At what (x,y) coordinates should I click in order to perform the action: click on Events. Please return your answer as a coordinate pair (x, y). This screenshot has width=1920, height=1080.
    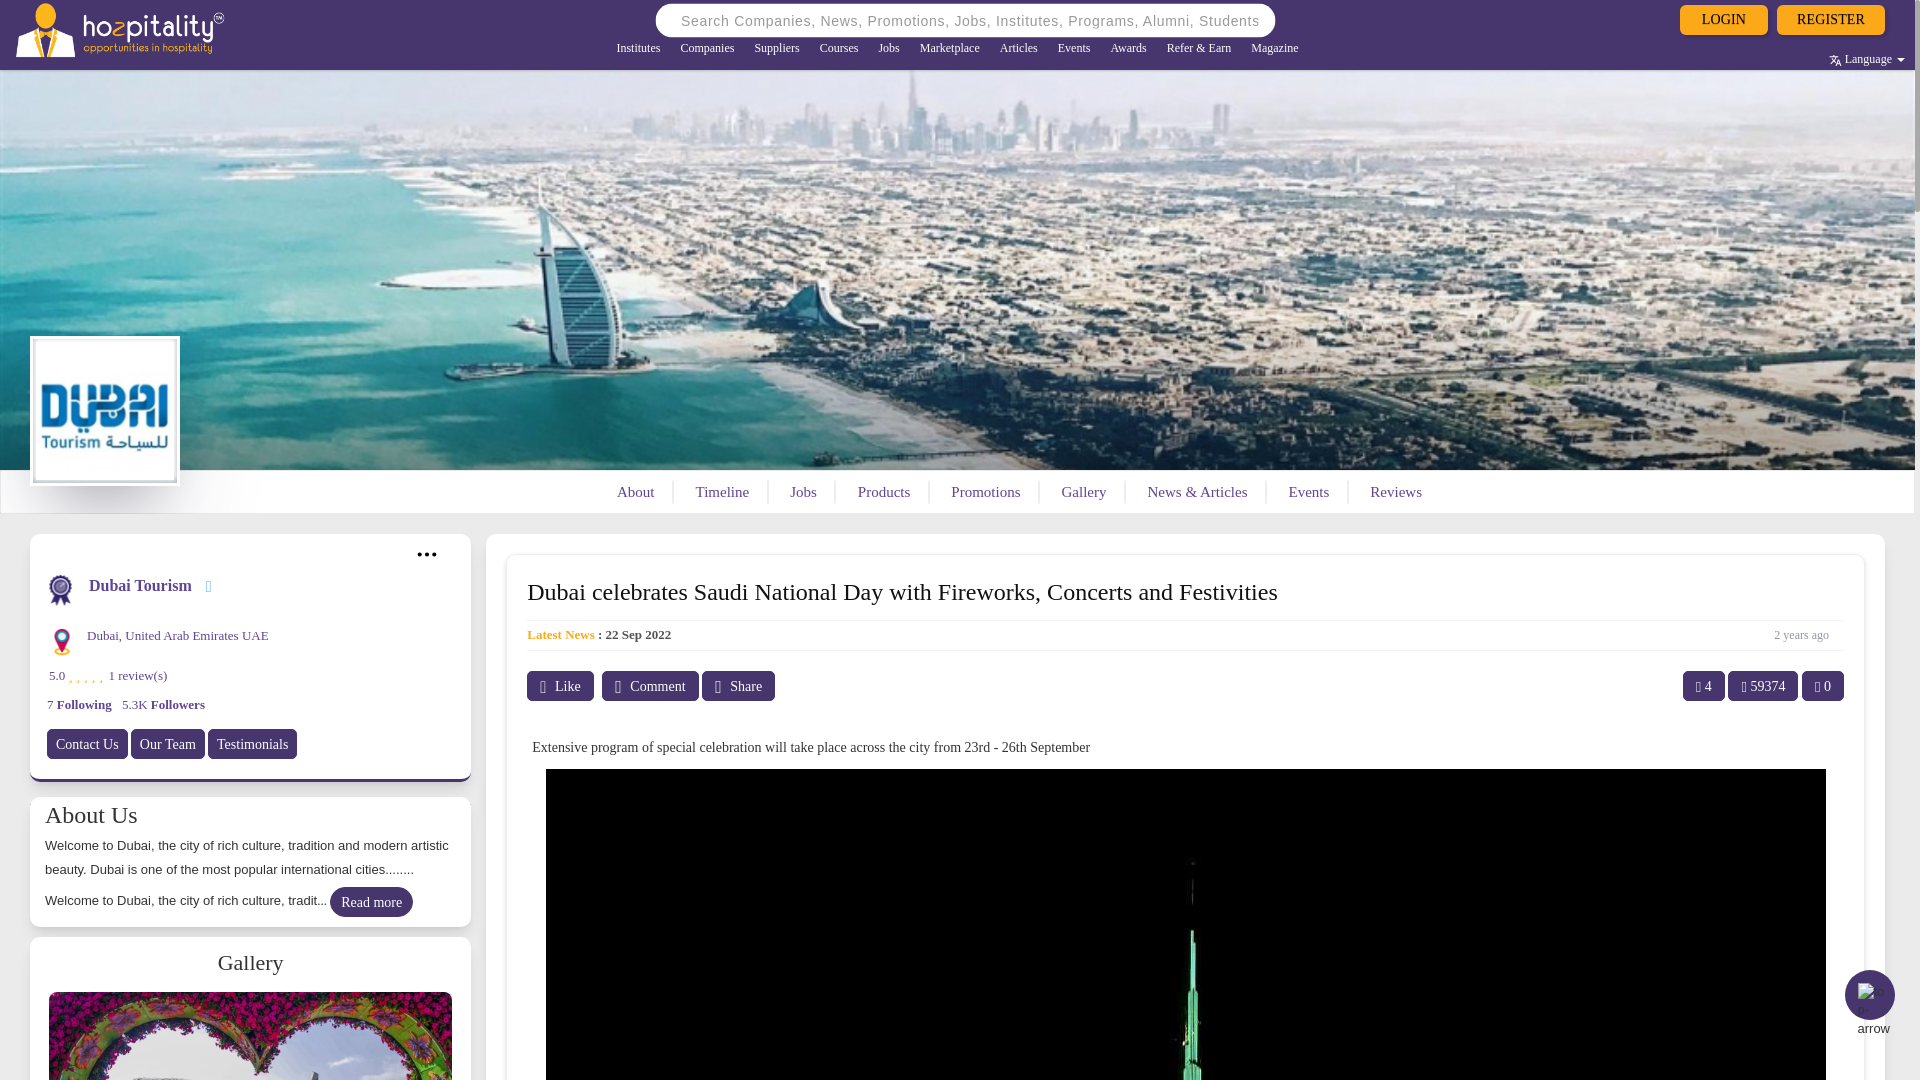
    Looking at the image, I should click on (1074, 50).